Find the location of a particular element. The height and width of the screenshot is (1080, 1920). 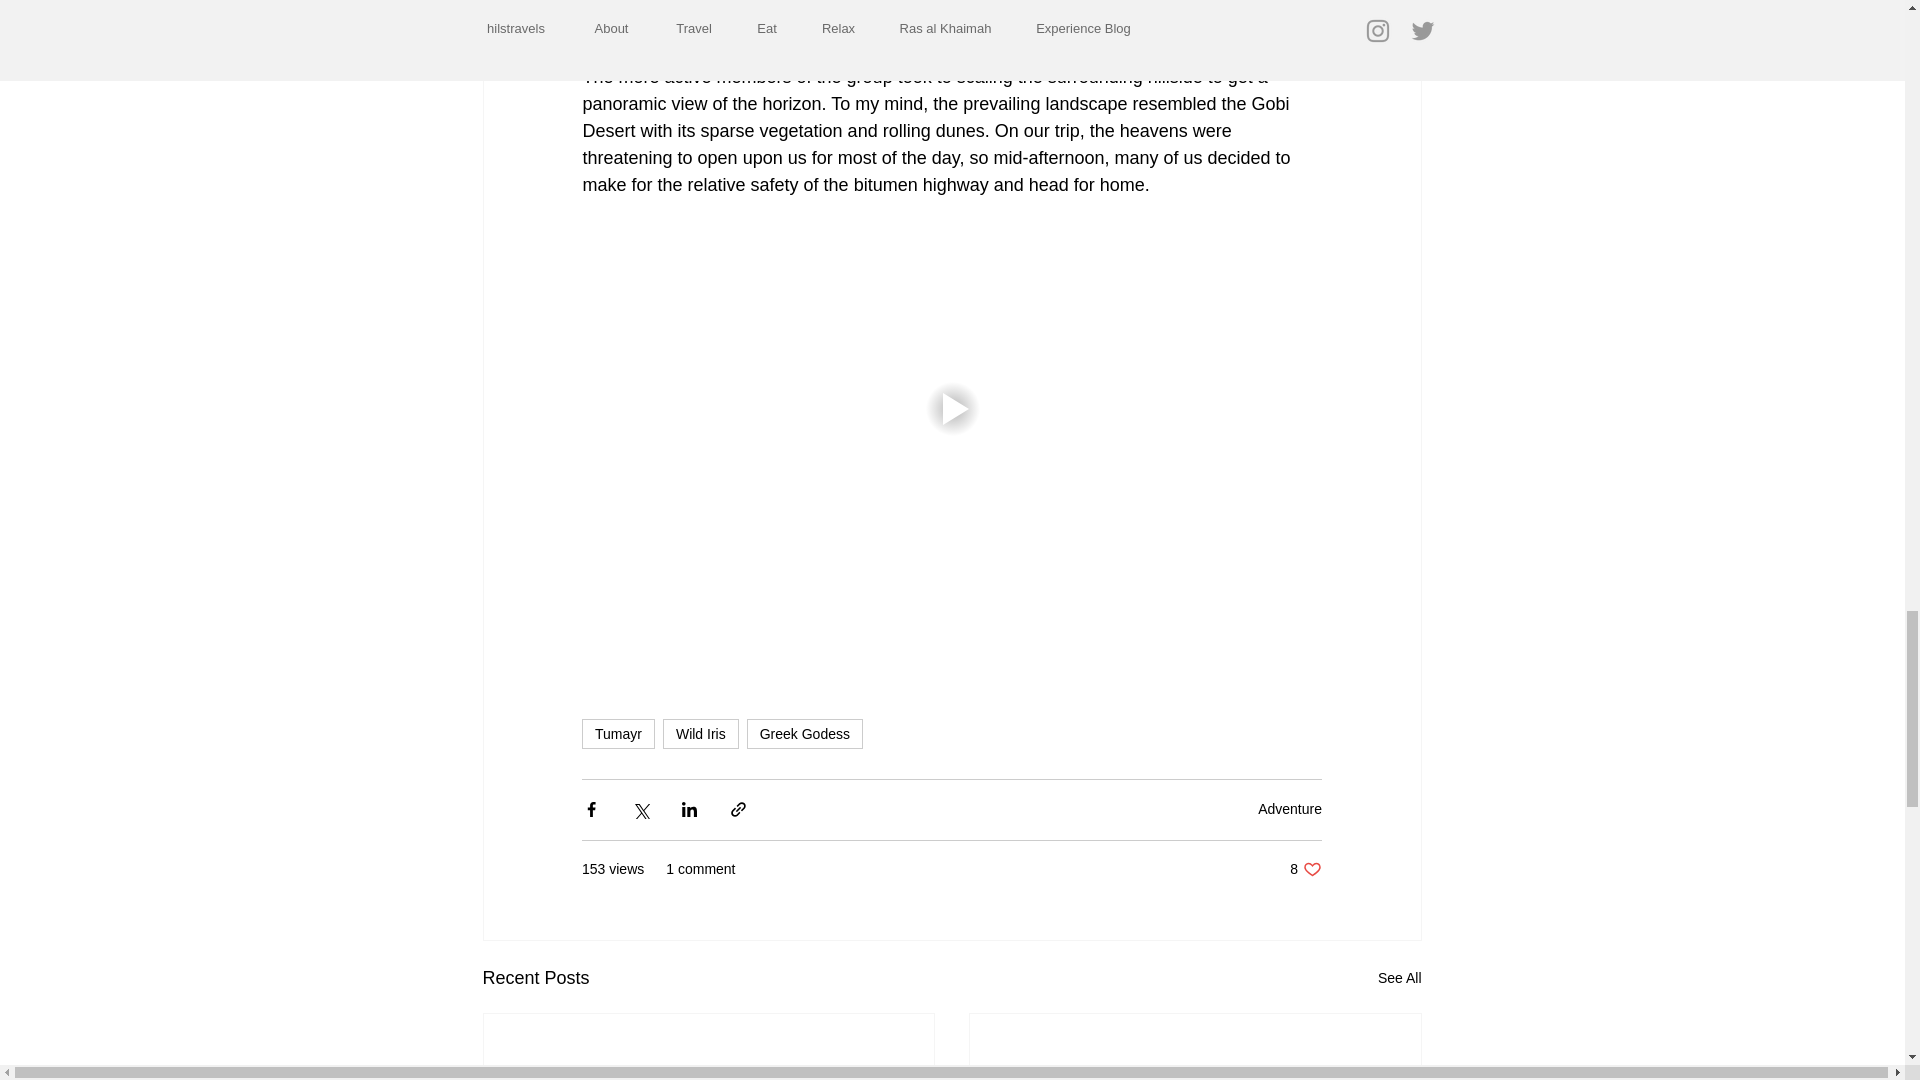

Greek Godess is located at coordinates (1290, 808).